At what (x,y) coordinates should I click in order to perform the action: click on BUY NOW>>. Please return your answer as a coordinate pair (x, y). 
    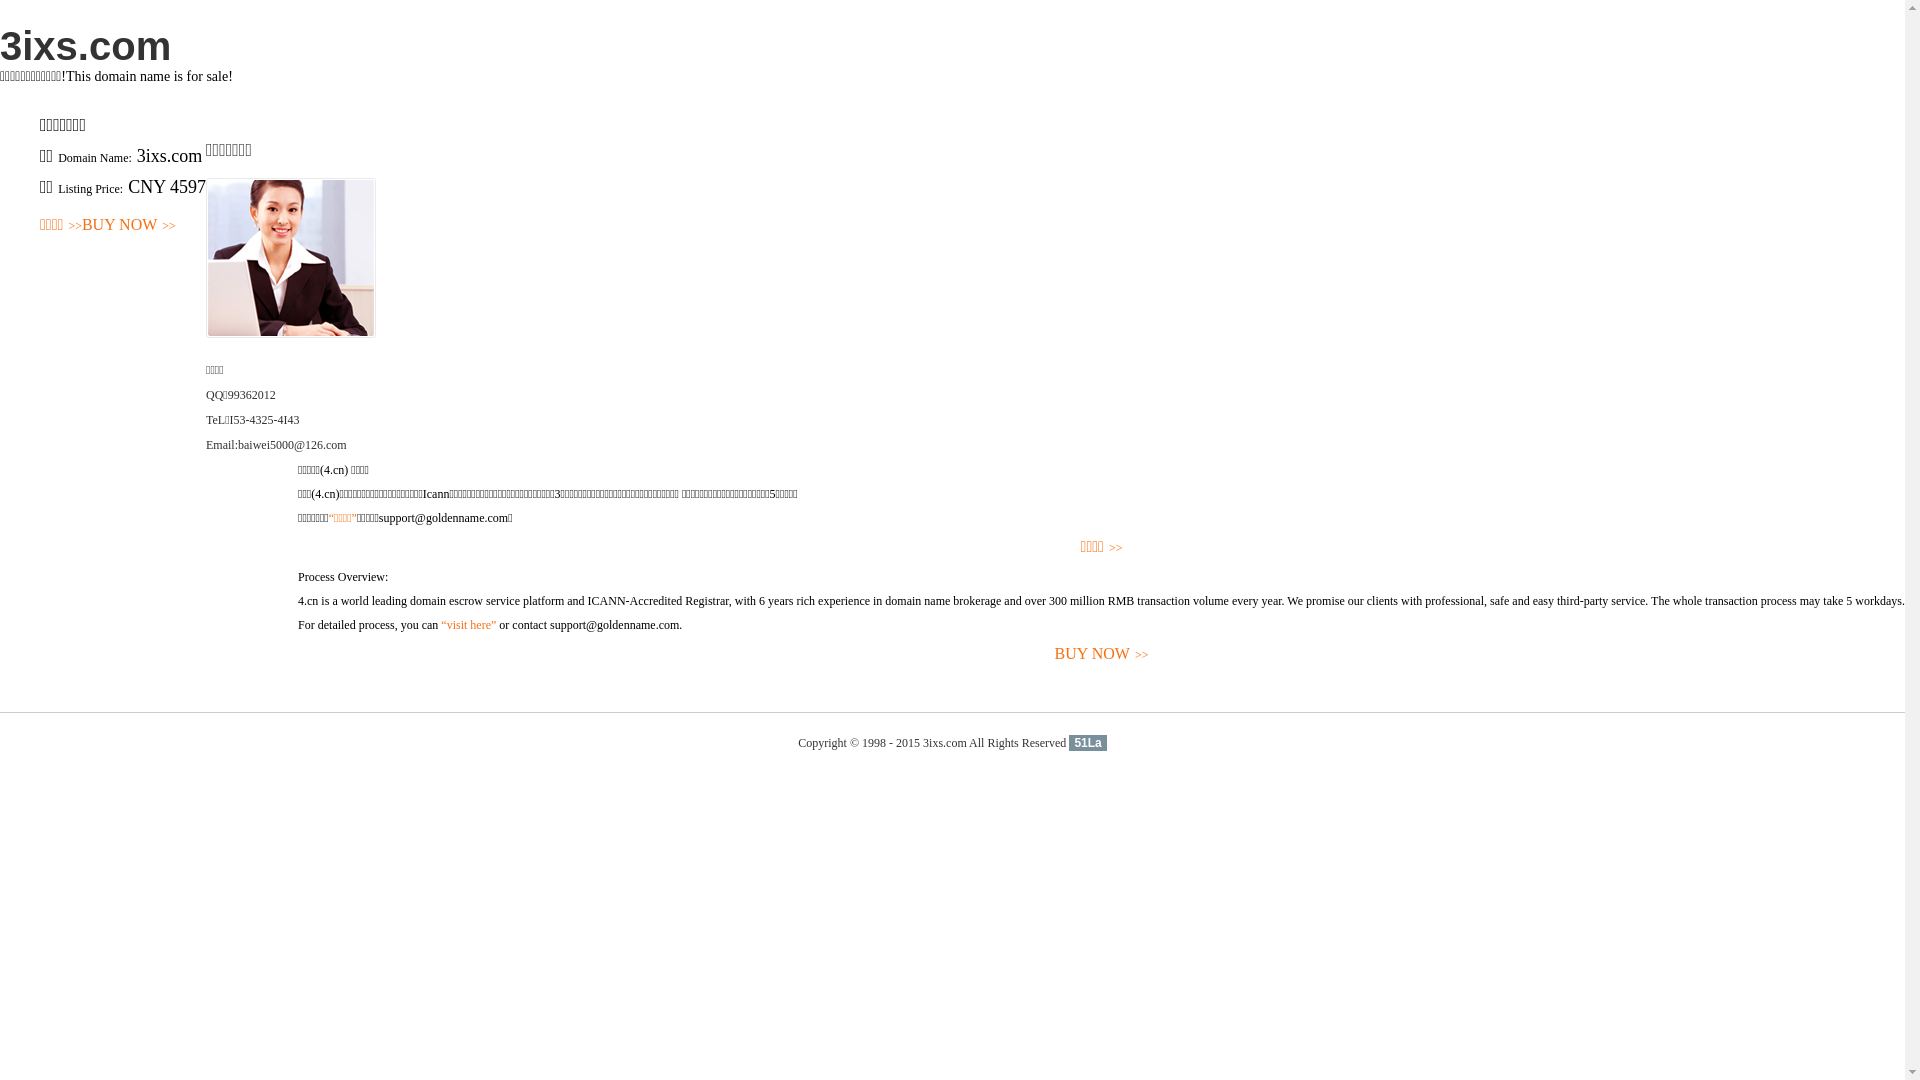
    Looking at the image, I should click on (1102, 654).